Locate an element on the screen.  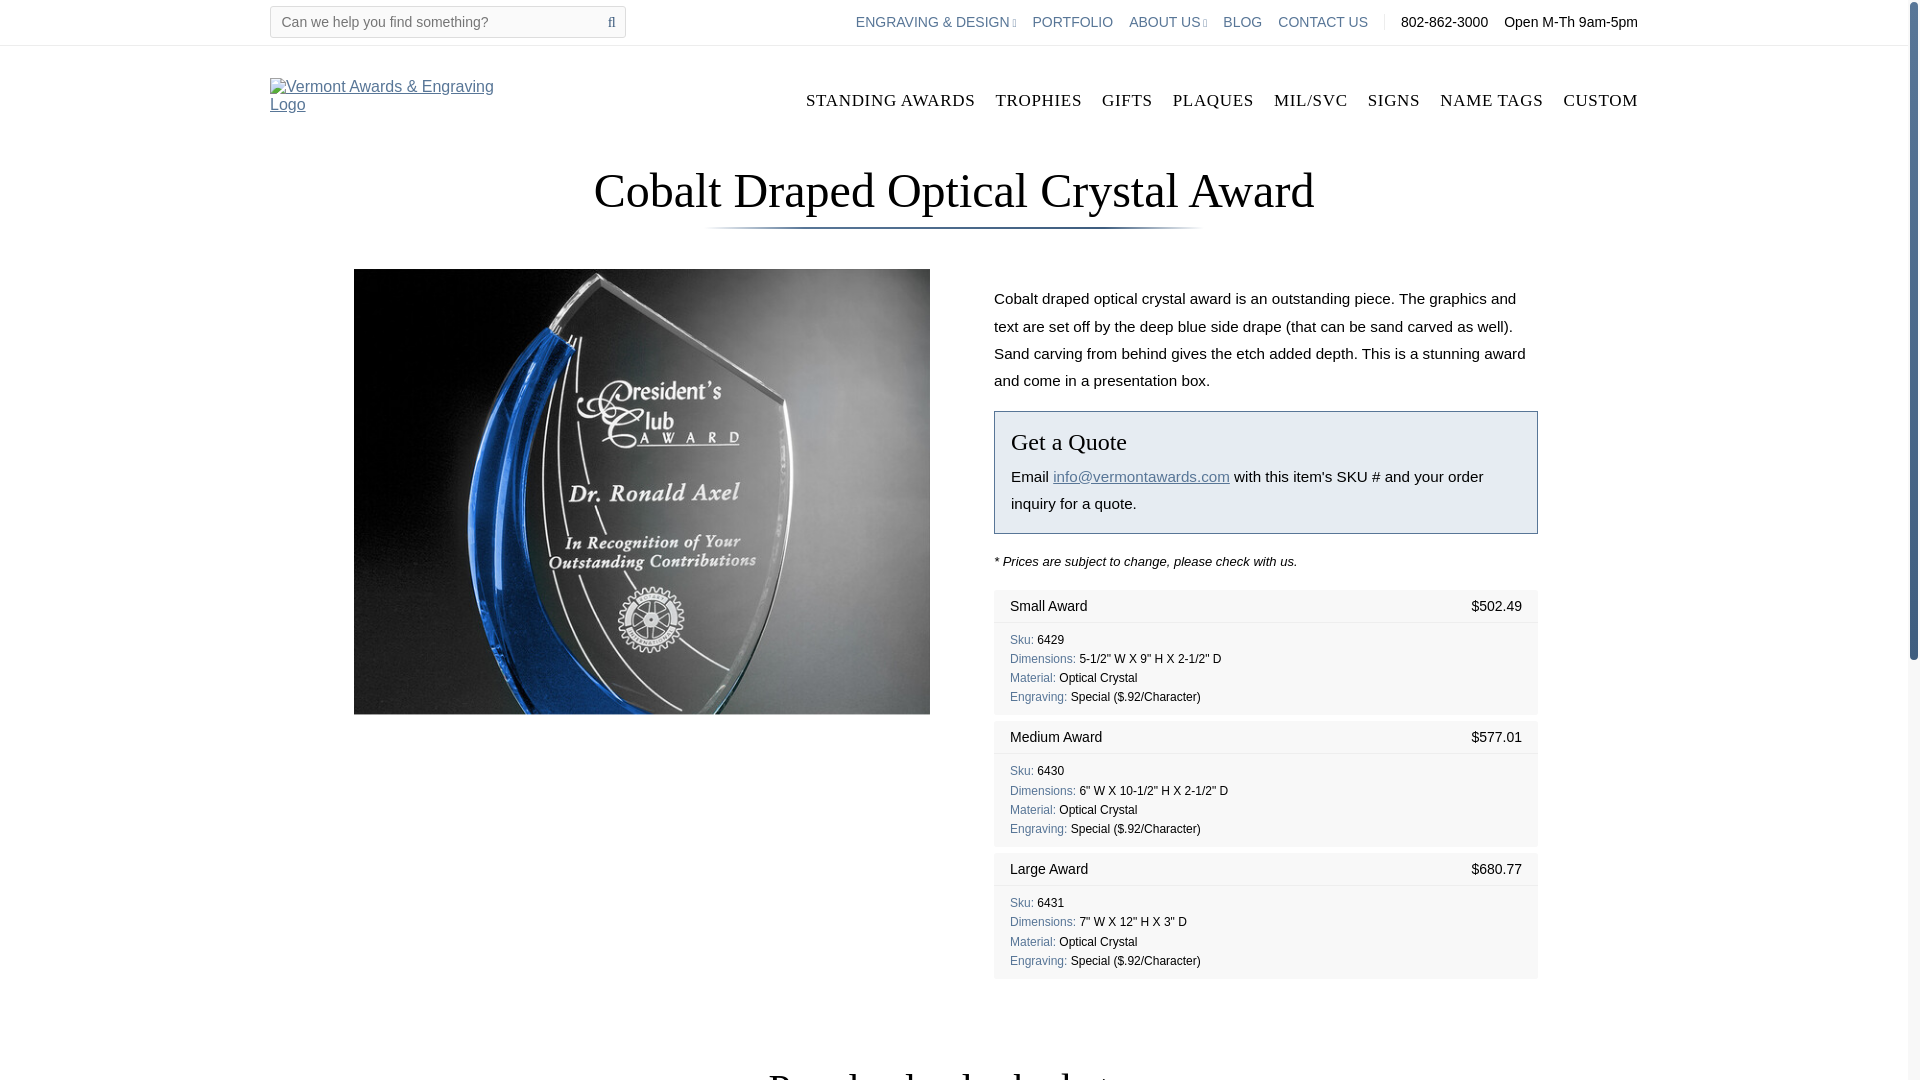
TROPHIES is located at coordinates (1038, 100).